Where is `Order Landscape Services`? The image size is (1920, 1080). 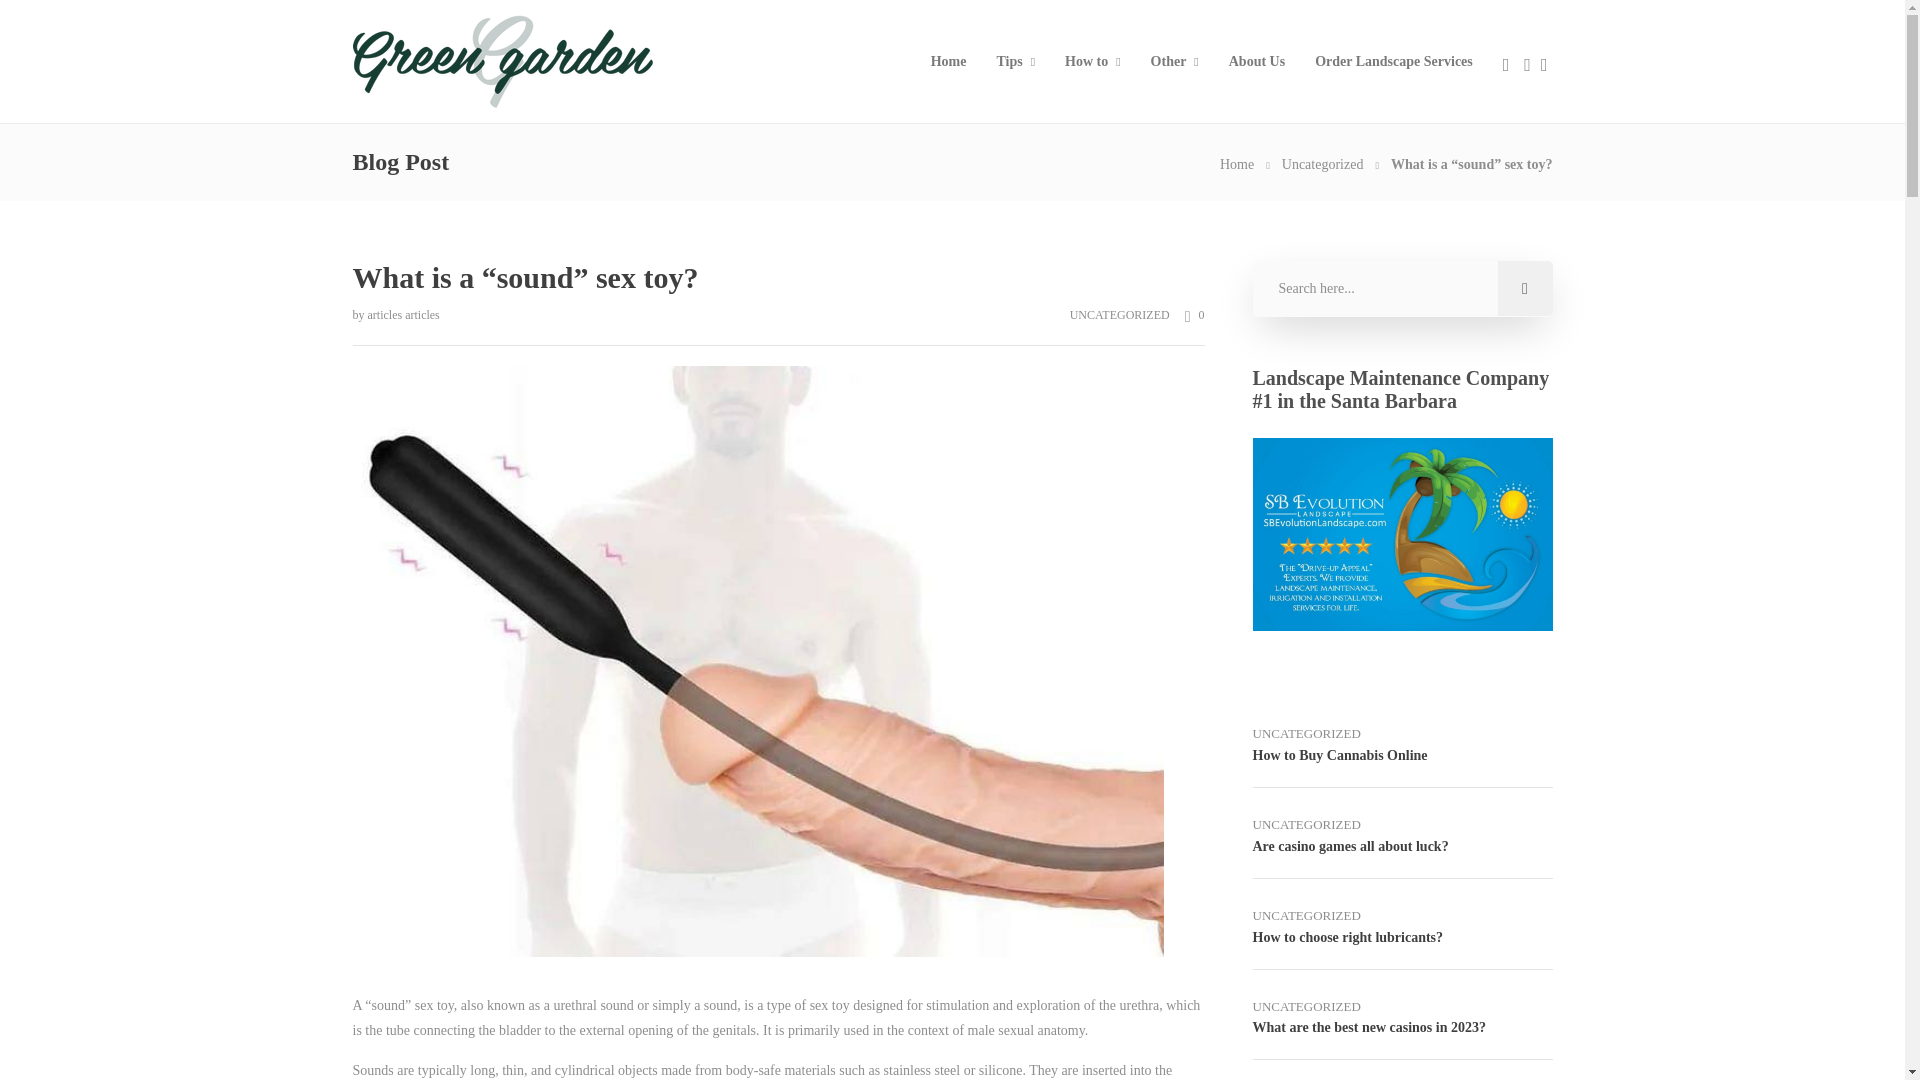
Order Landscape Services is located at coordinates (1394, 62).